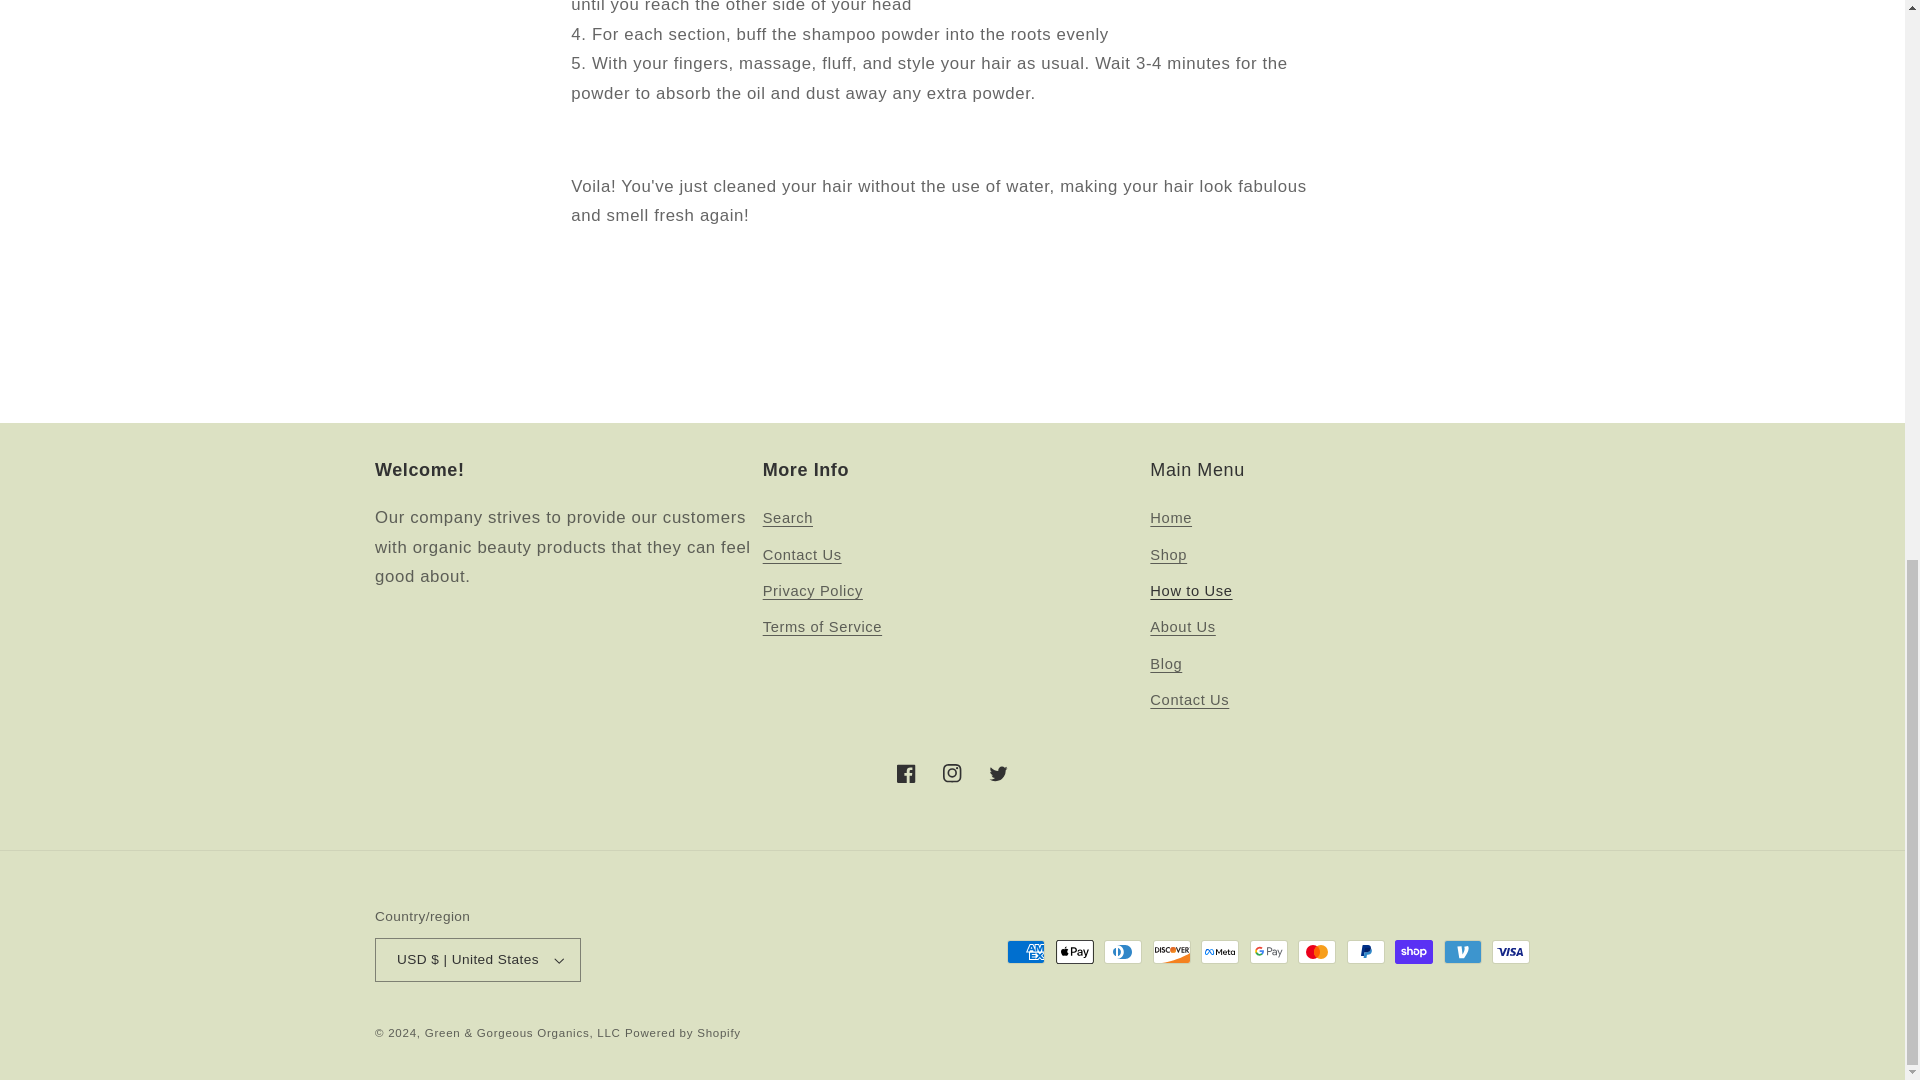  What do you see at coordinates (822, 628) in the screenshot?
I see `Terms of Service` at bounding box center [822, 628].